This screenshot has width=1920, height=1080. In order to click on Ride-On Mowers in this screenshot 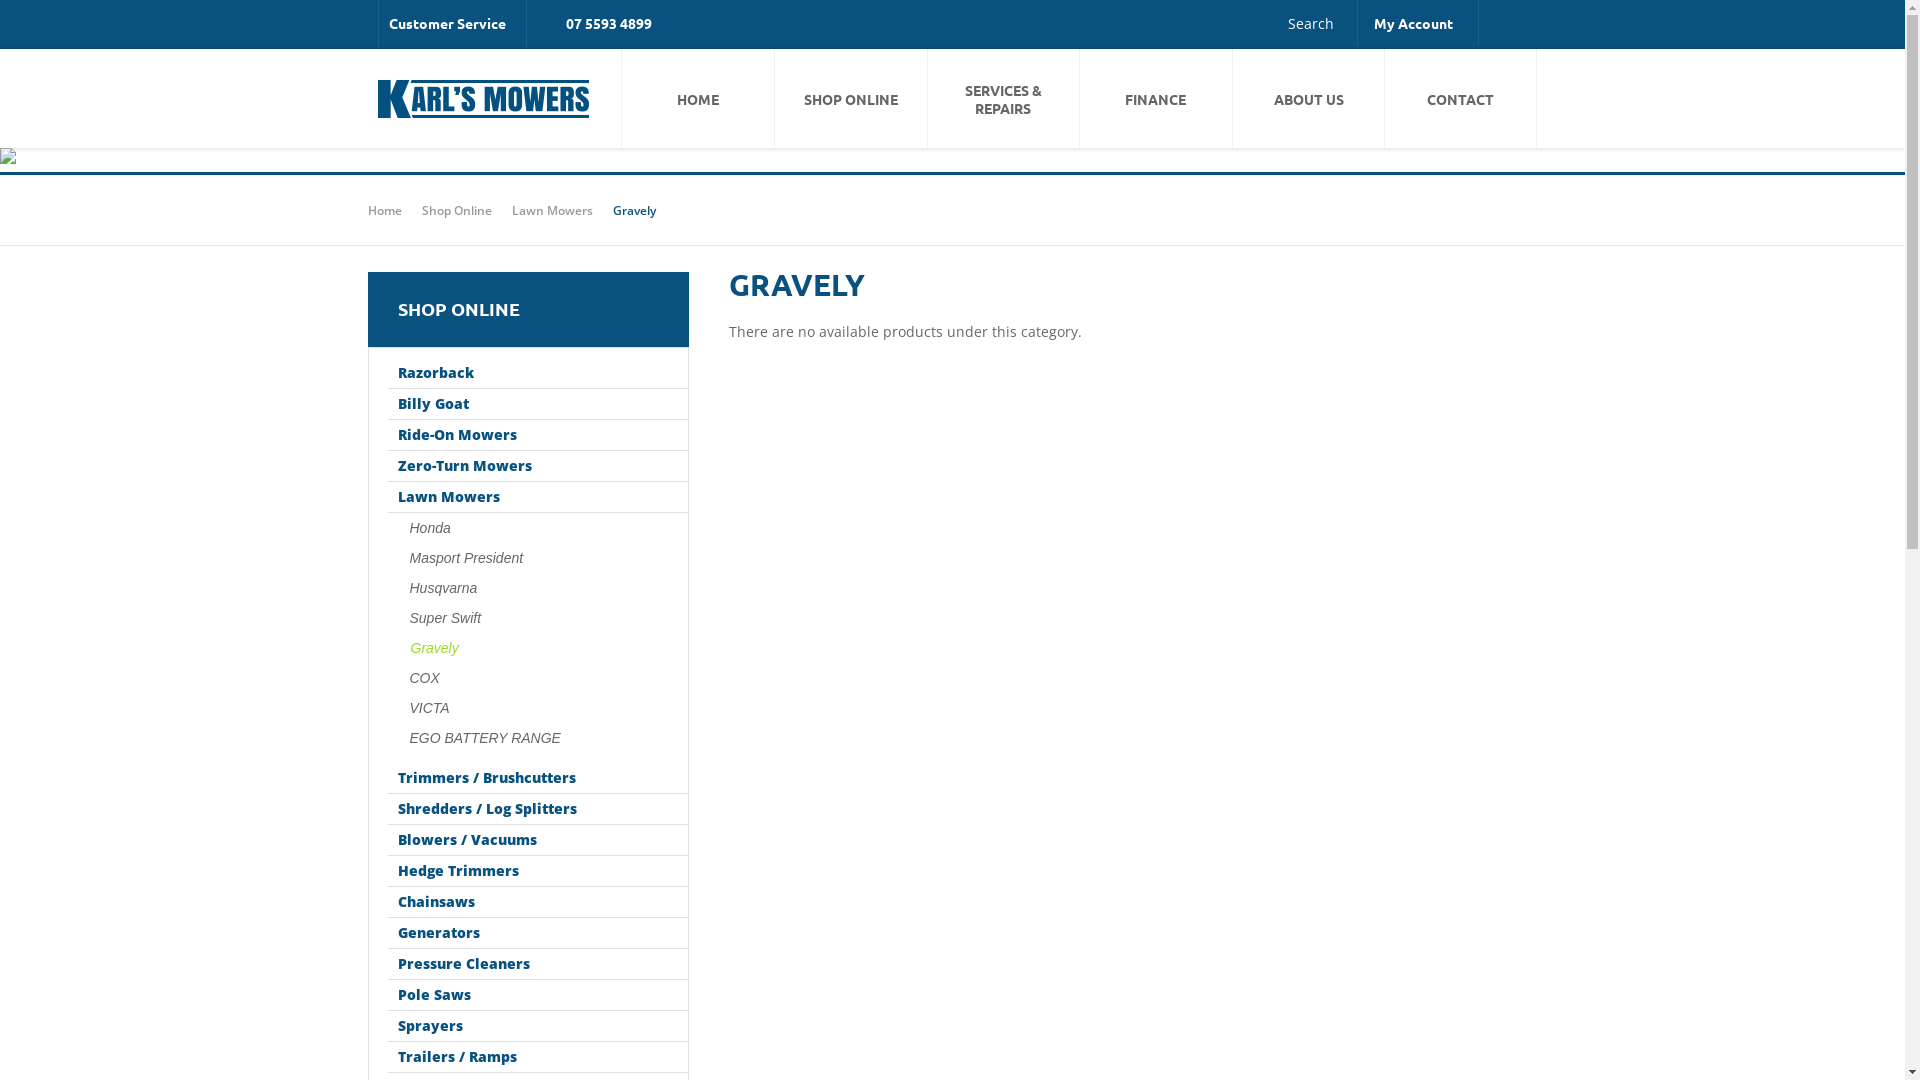, I will do `click(538, 436)`.